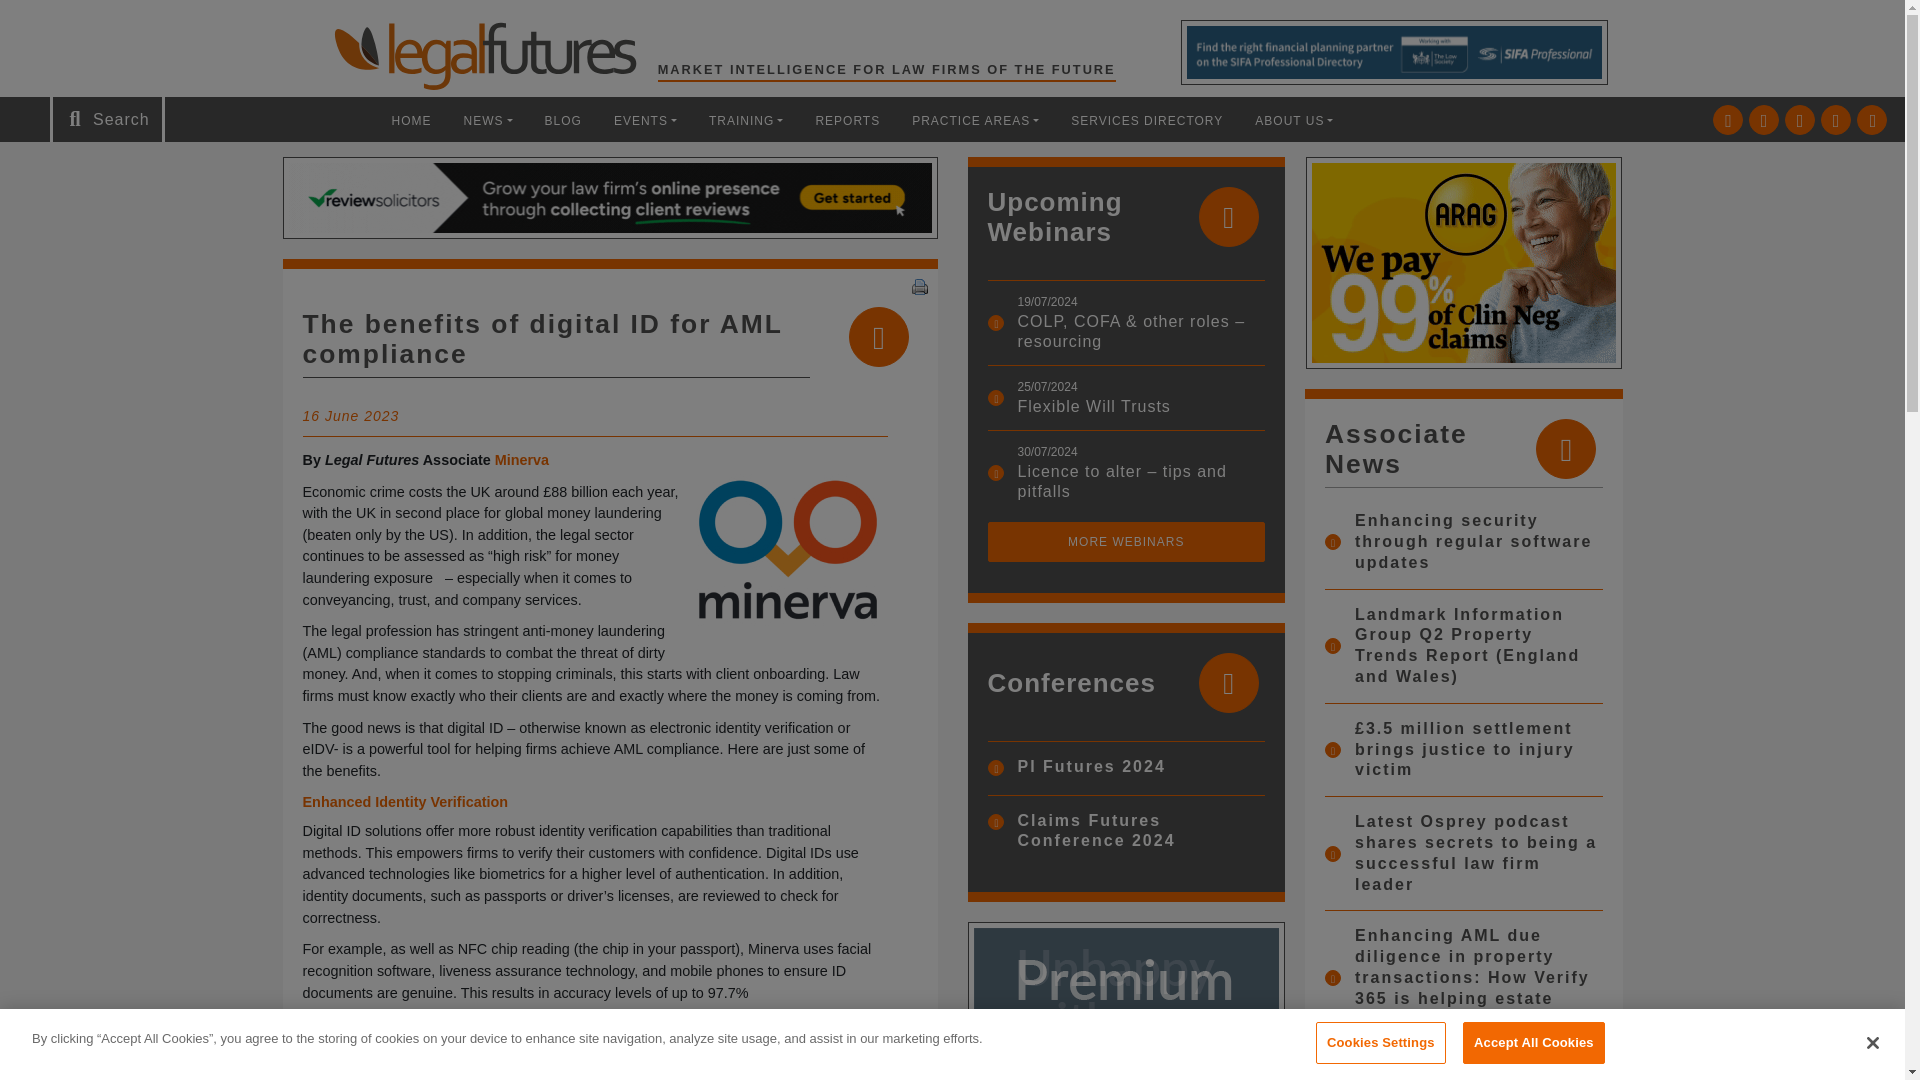  I want to click on Home, so click(412, 120).